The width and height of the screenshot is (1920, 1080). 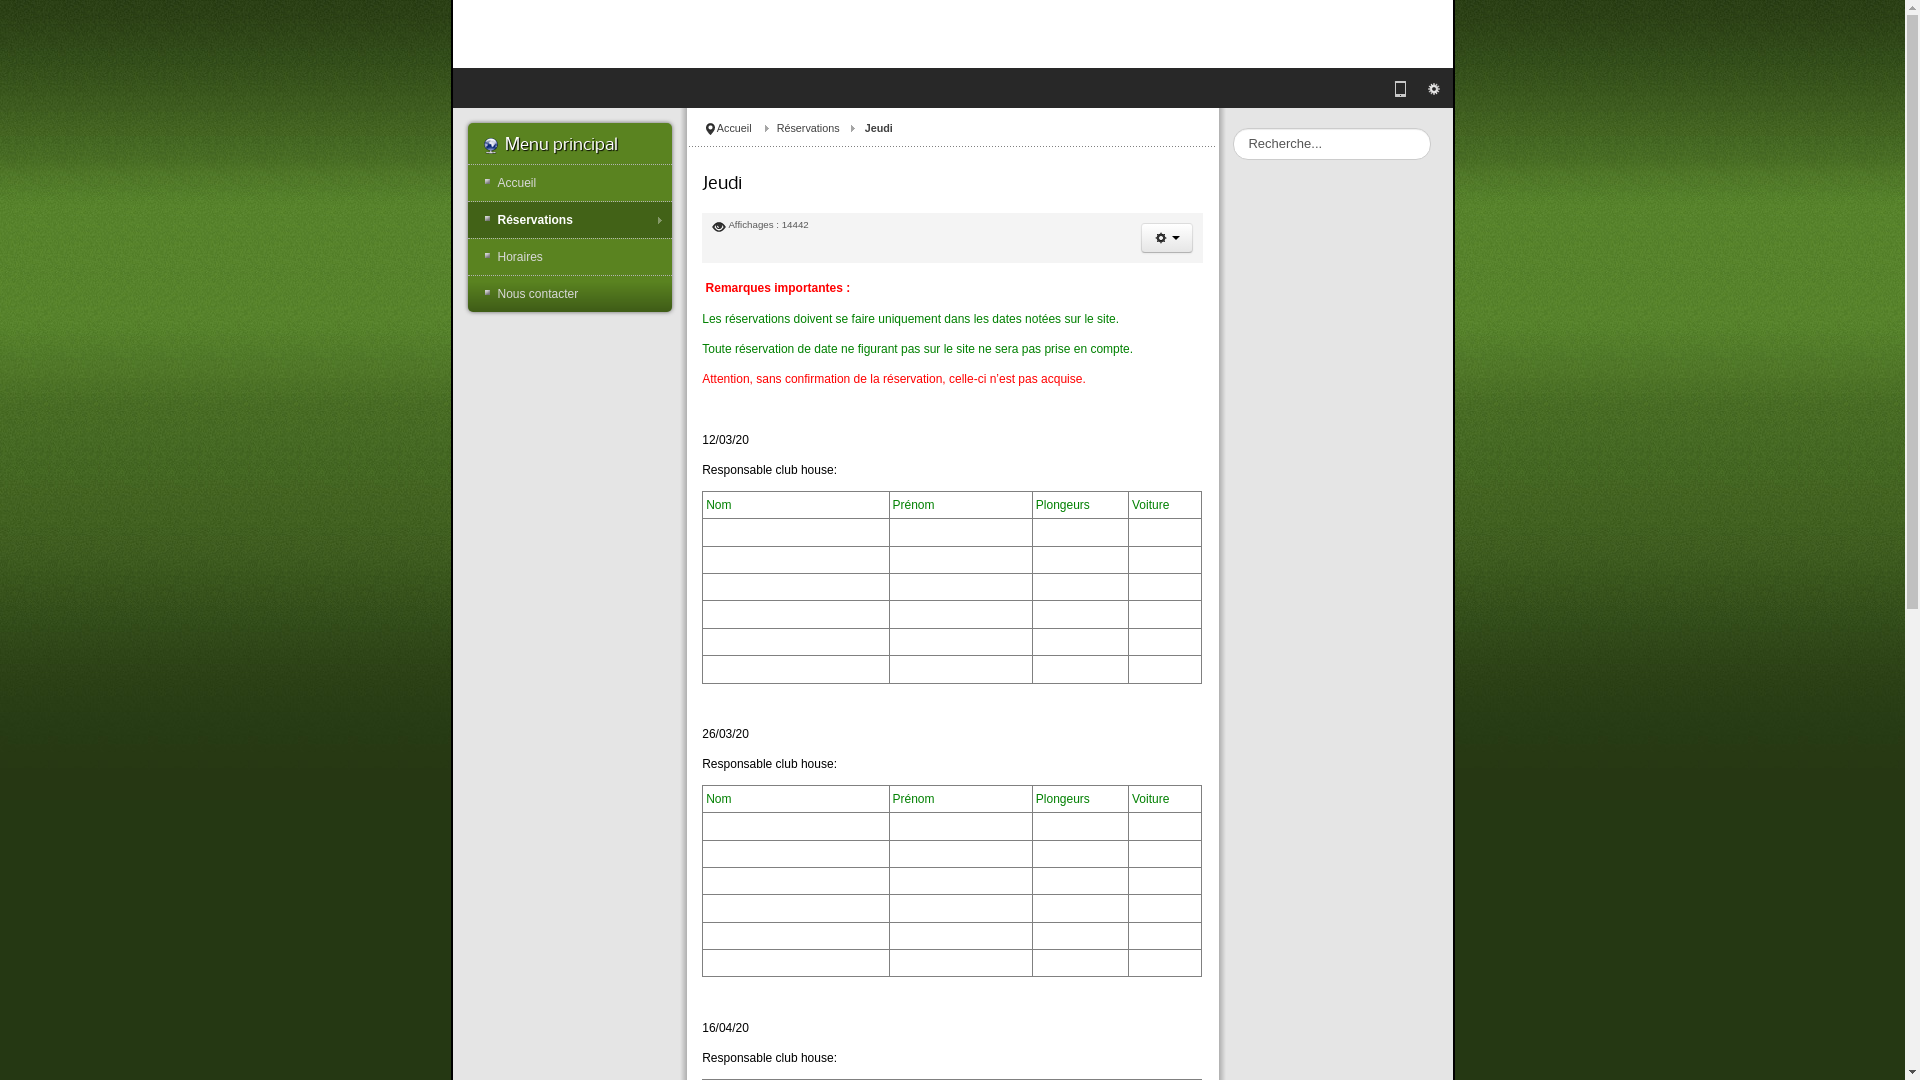 What do you see at coordinates (570, 183) in the screenshot?
I see `Accueil` at bounding box center [570, 183].